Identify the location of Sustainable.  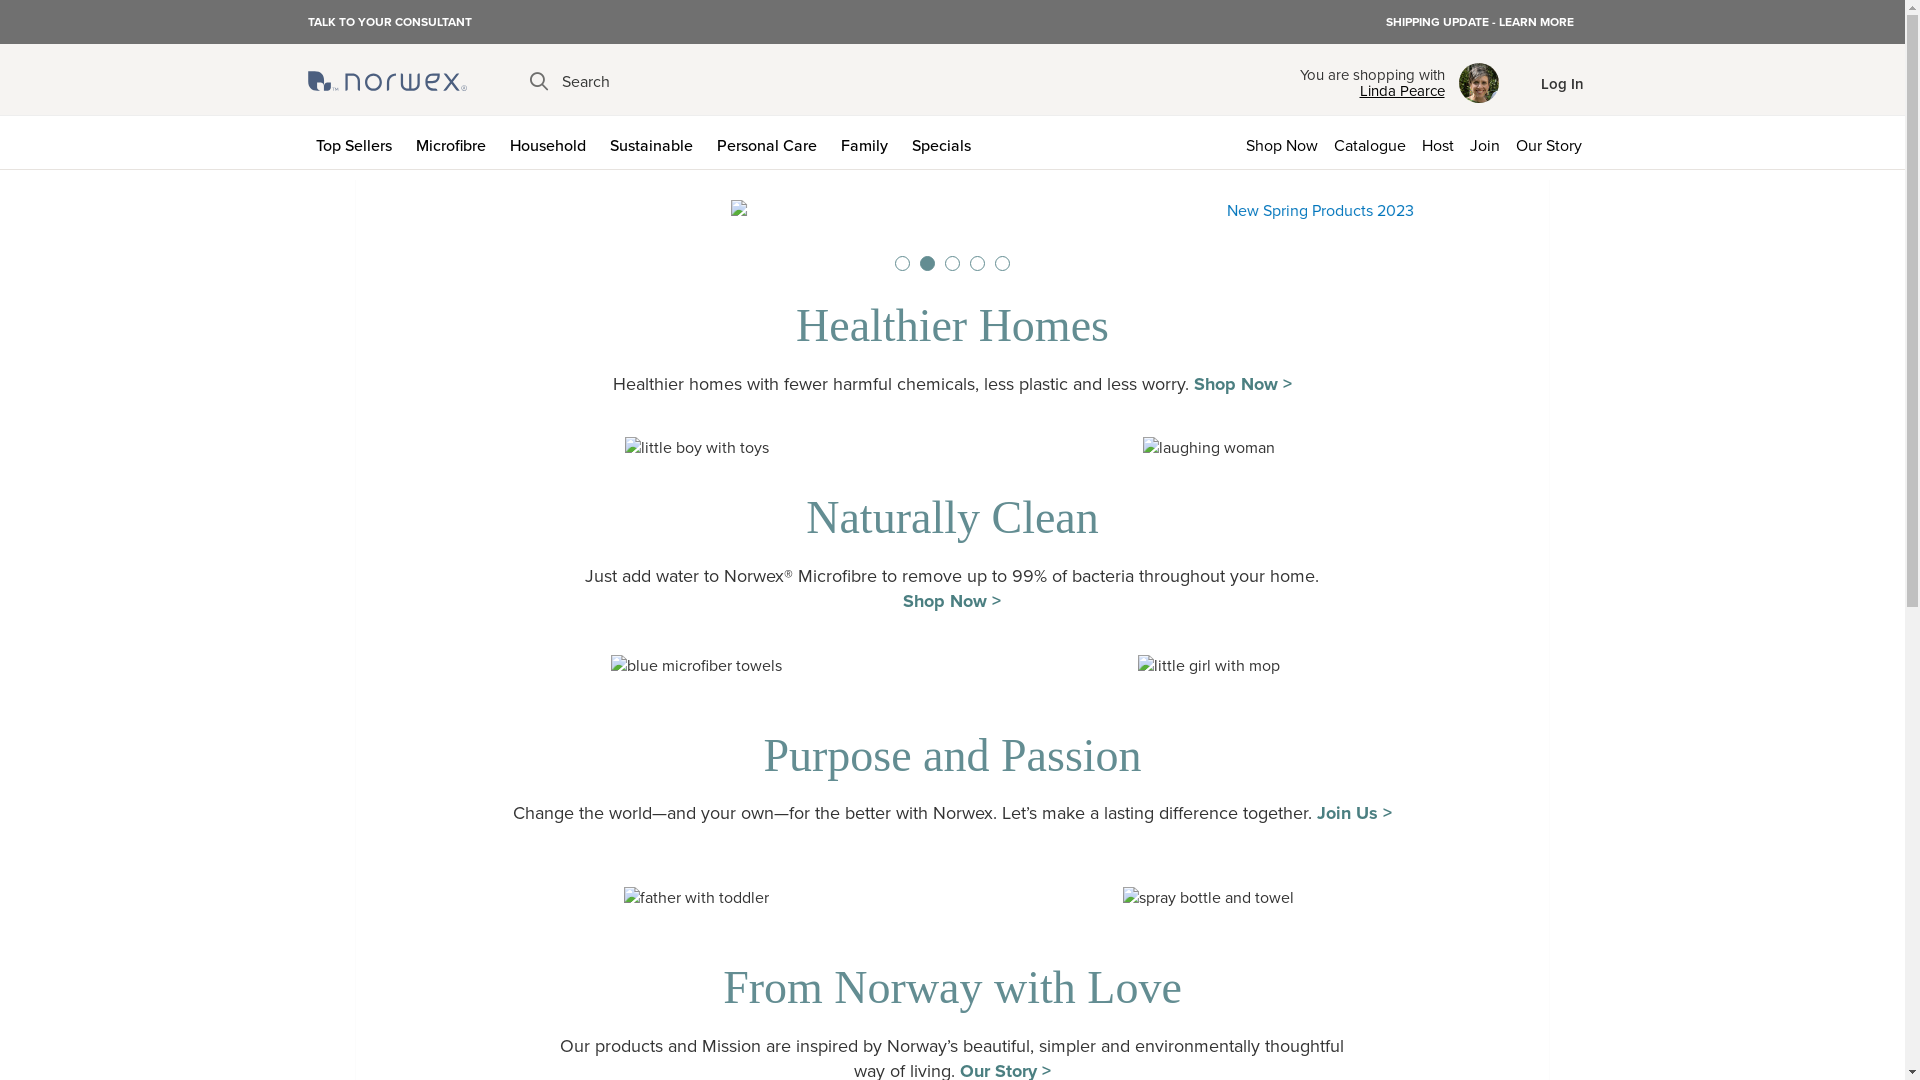
(656, 142).